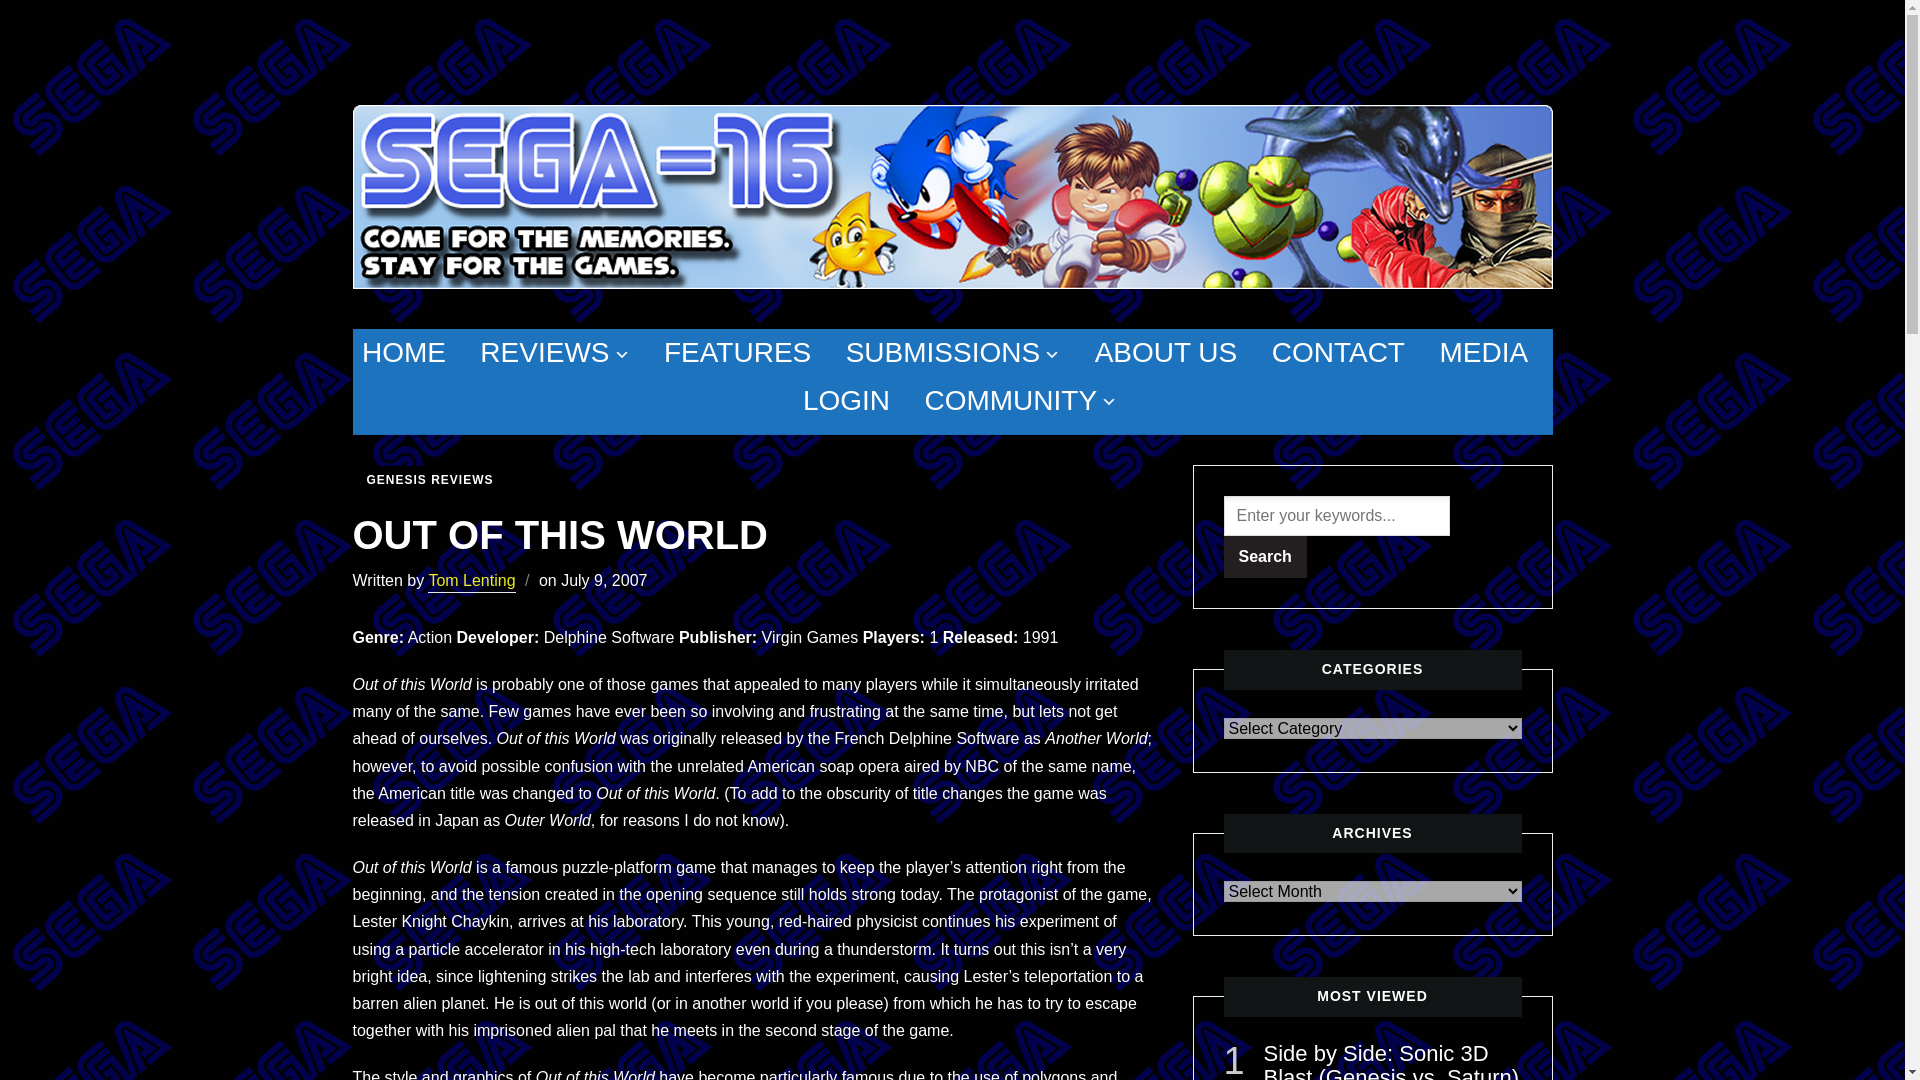 Image resolution: width=1920 pixels, height=1080 pixels. I want to click on Posts by Tom Lenting, so click(471, 582).